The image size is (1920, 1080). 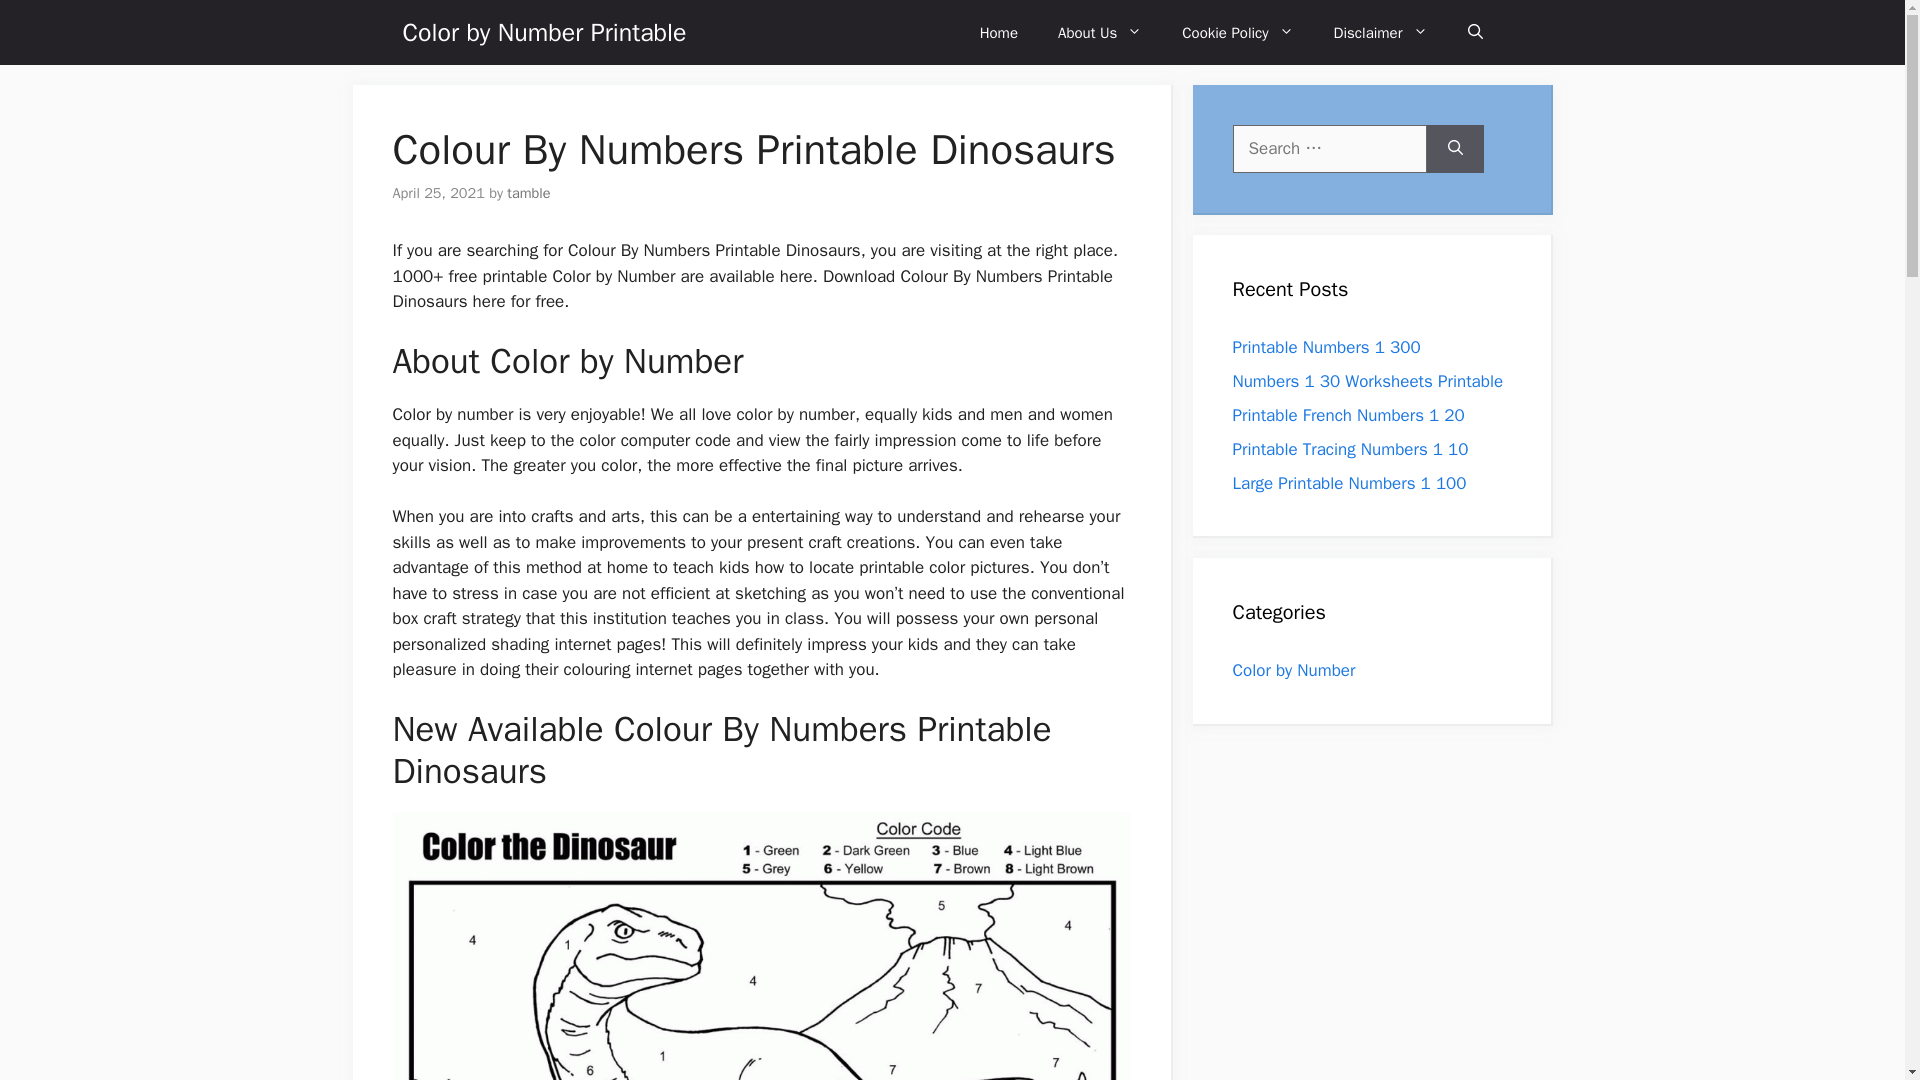 What do you see at coordinates (528, 192) in the screenshot?
I see `View all posts by tamble` at bounding box center [528, 192].